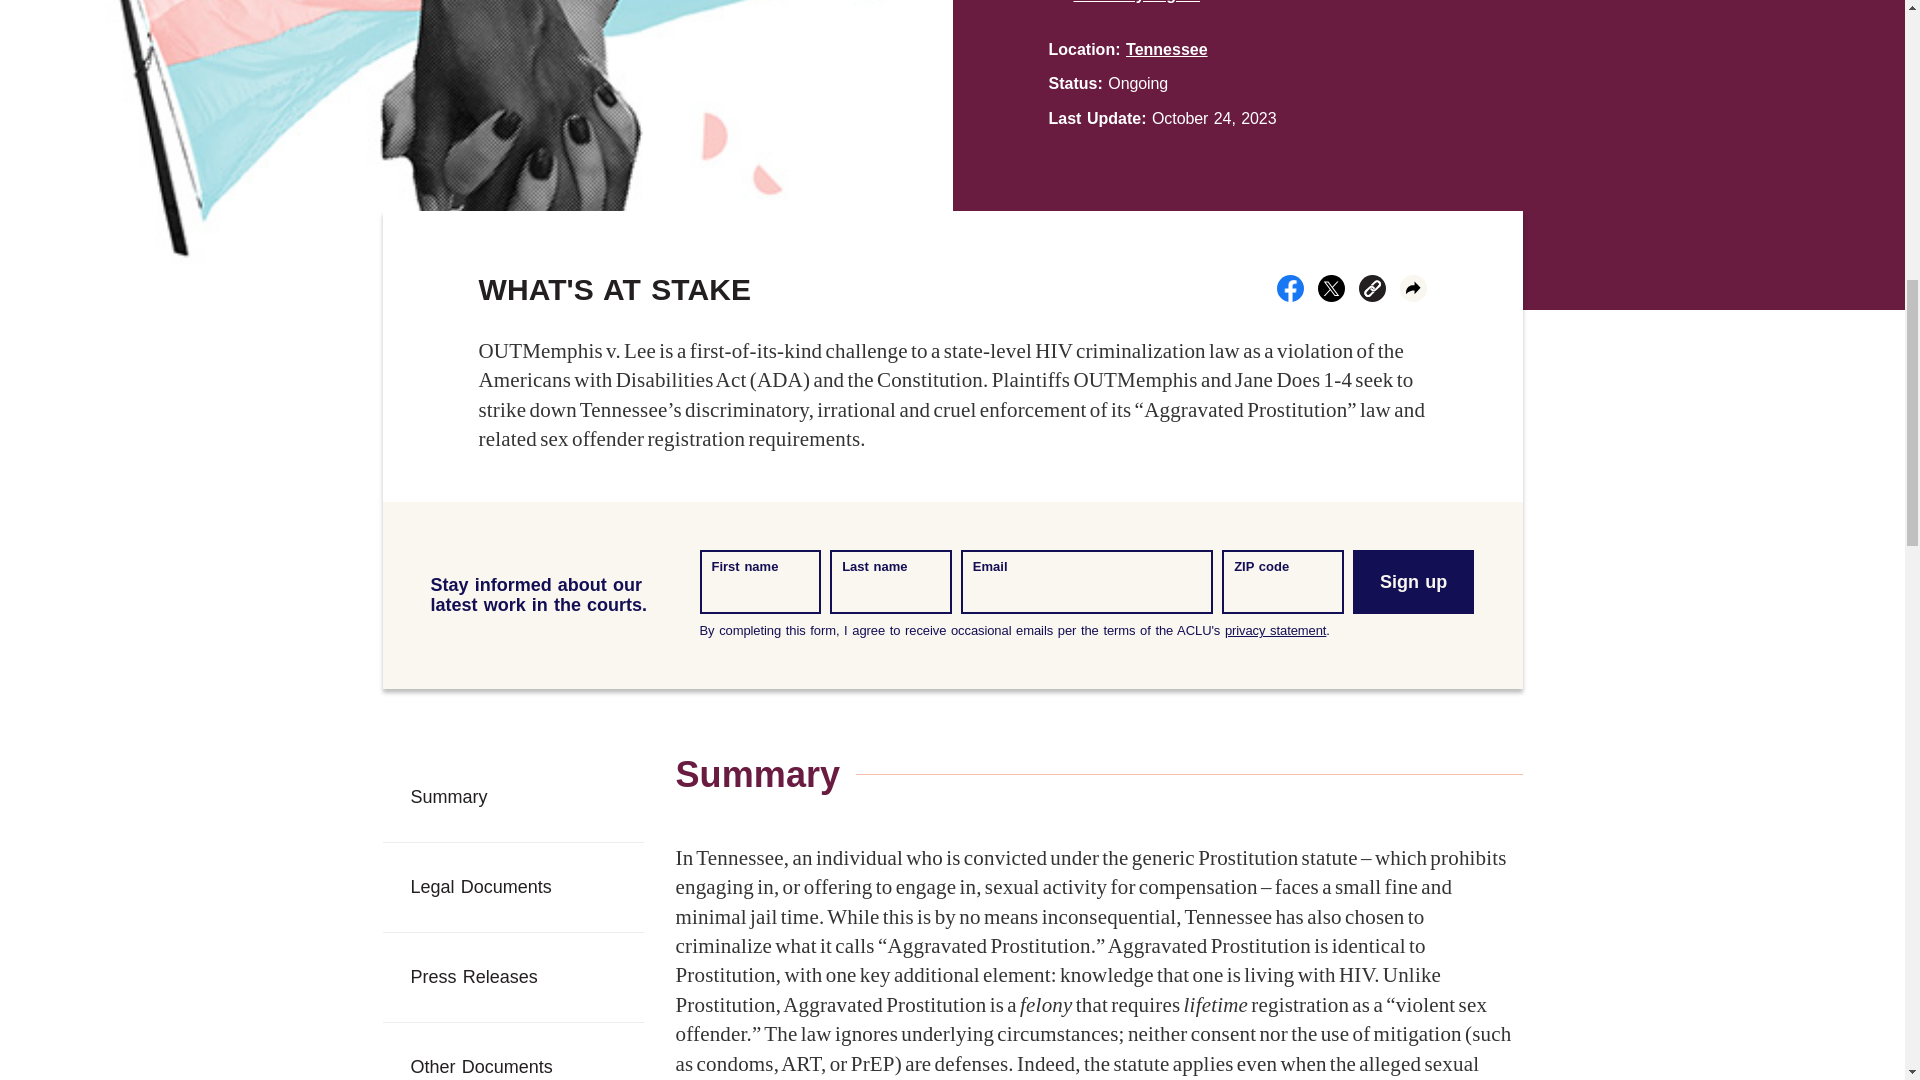 The height and width of the screenshot is (1080, 1920). What do you see at coordinates (512, 797) in the screenshot?
I see `Summary` at bounding box center [512, 797].